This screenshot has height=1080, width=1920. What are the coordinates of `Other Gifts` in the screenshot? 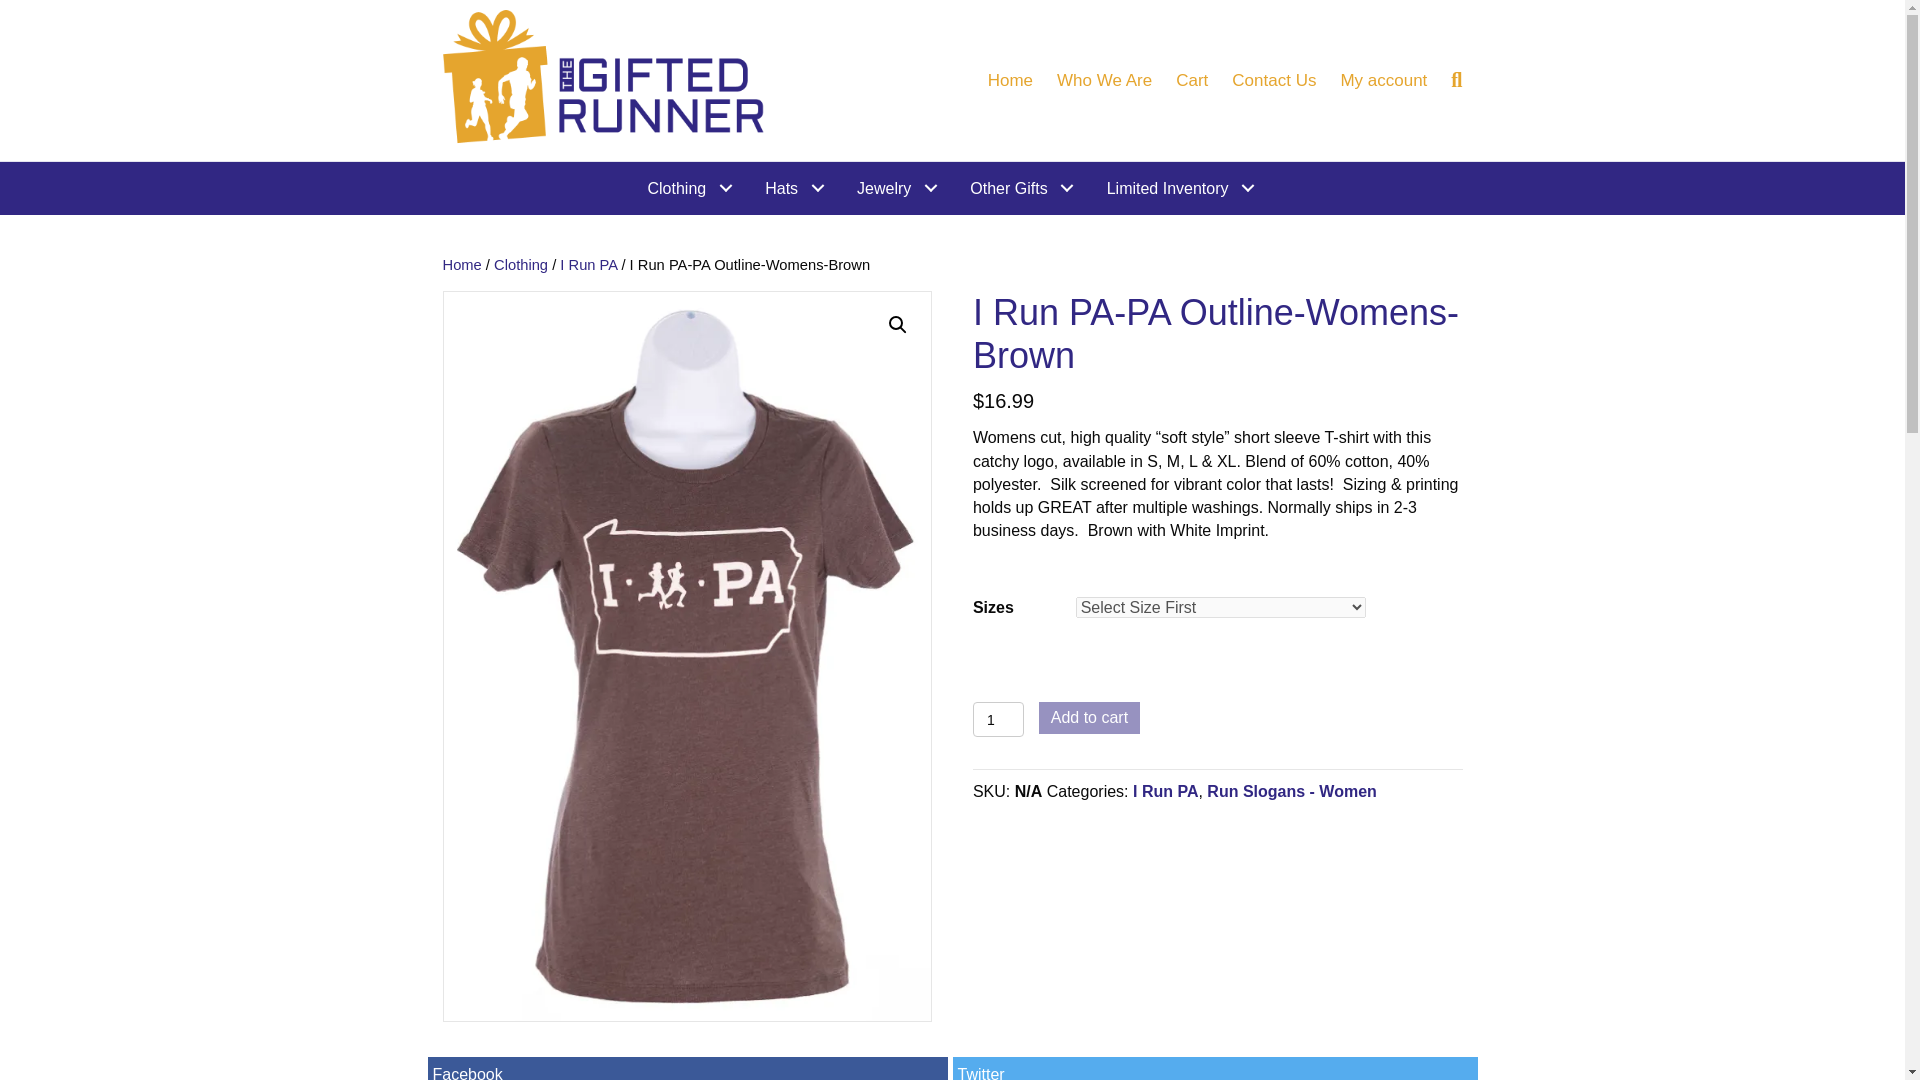 It's located at (1022, 188).